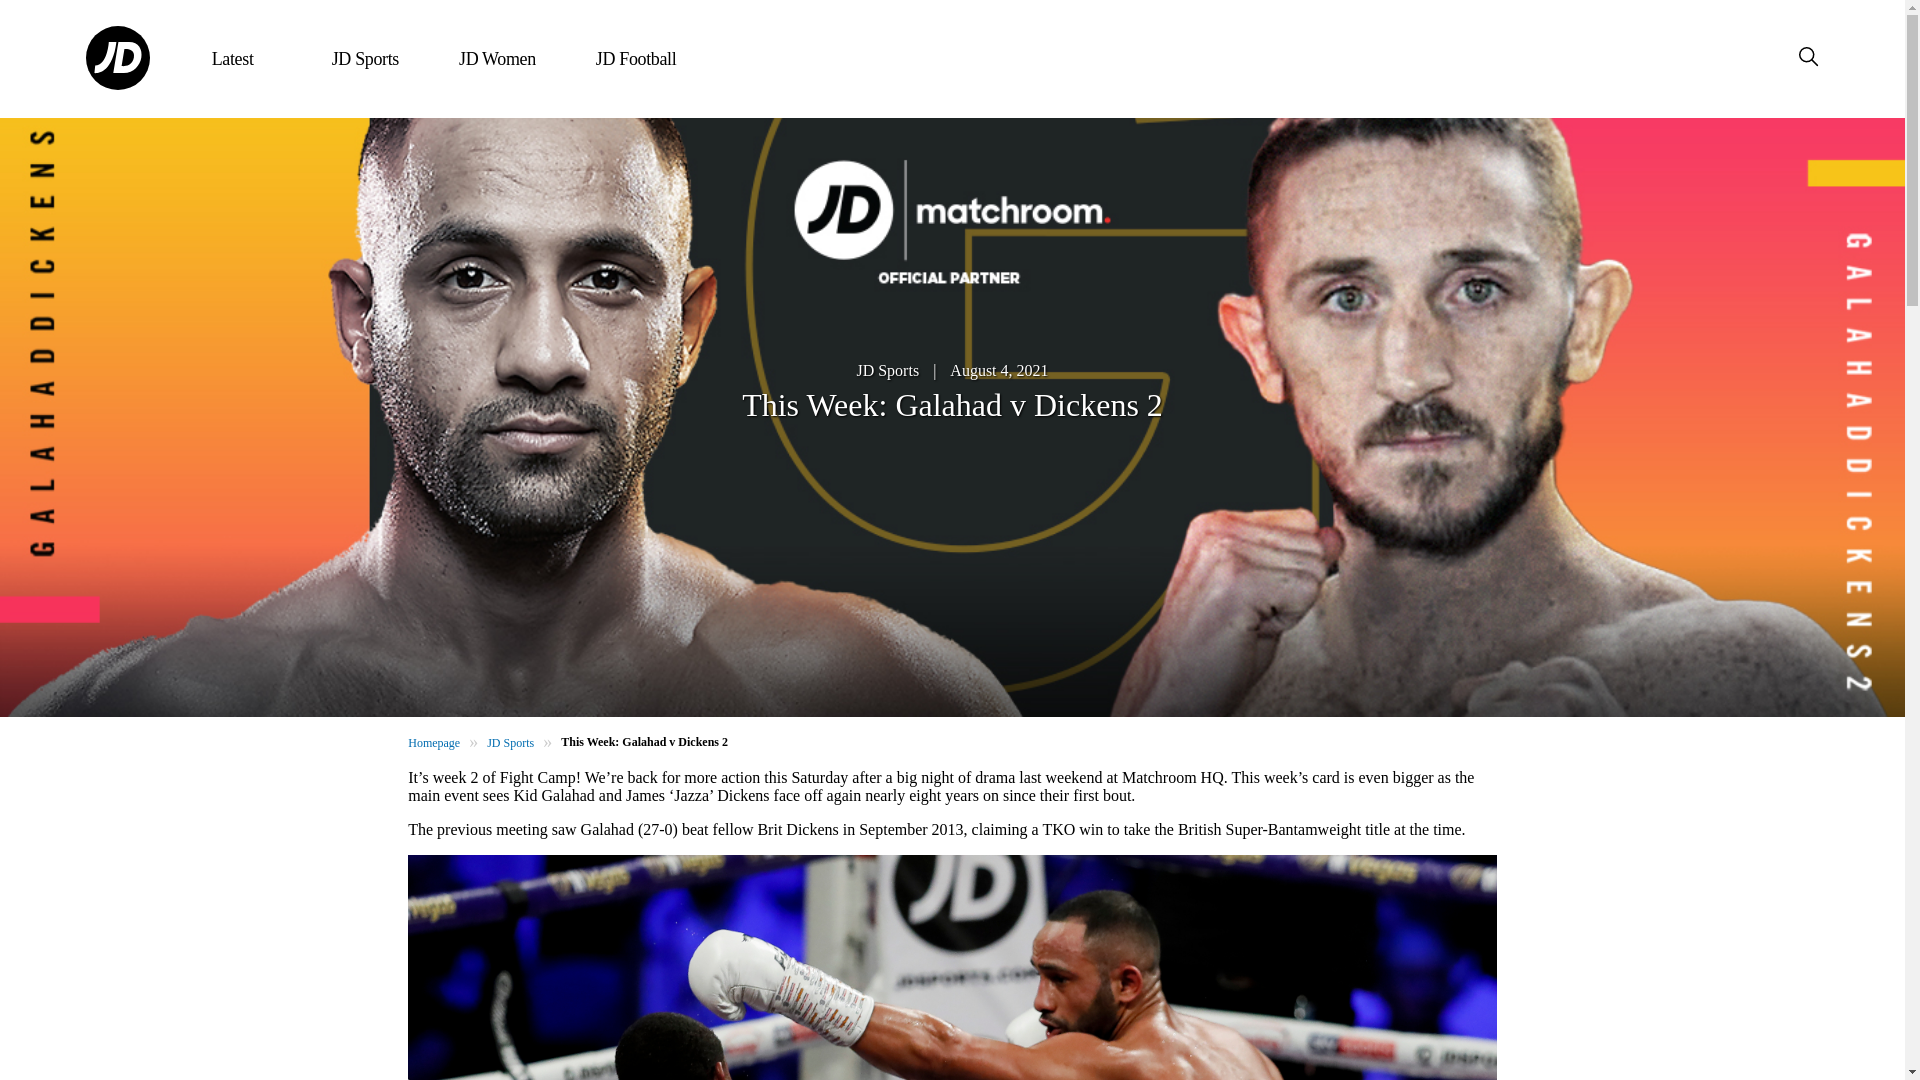  I want to click on JD Football, so click(636, 59).